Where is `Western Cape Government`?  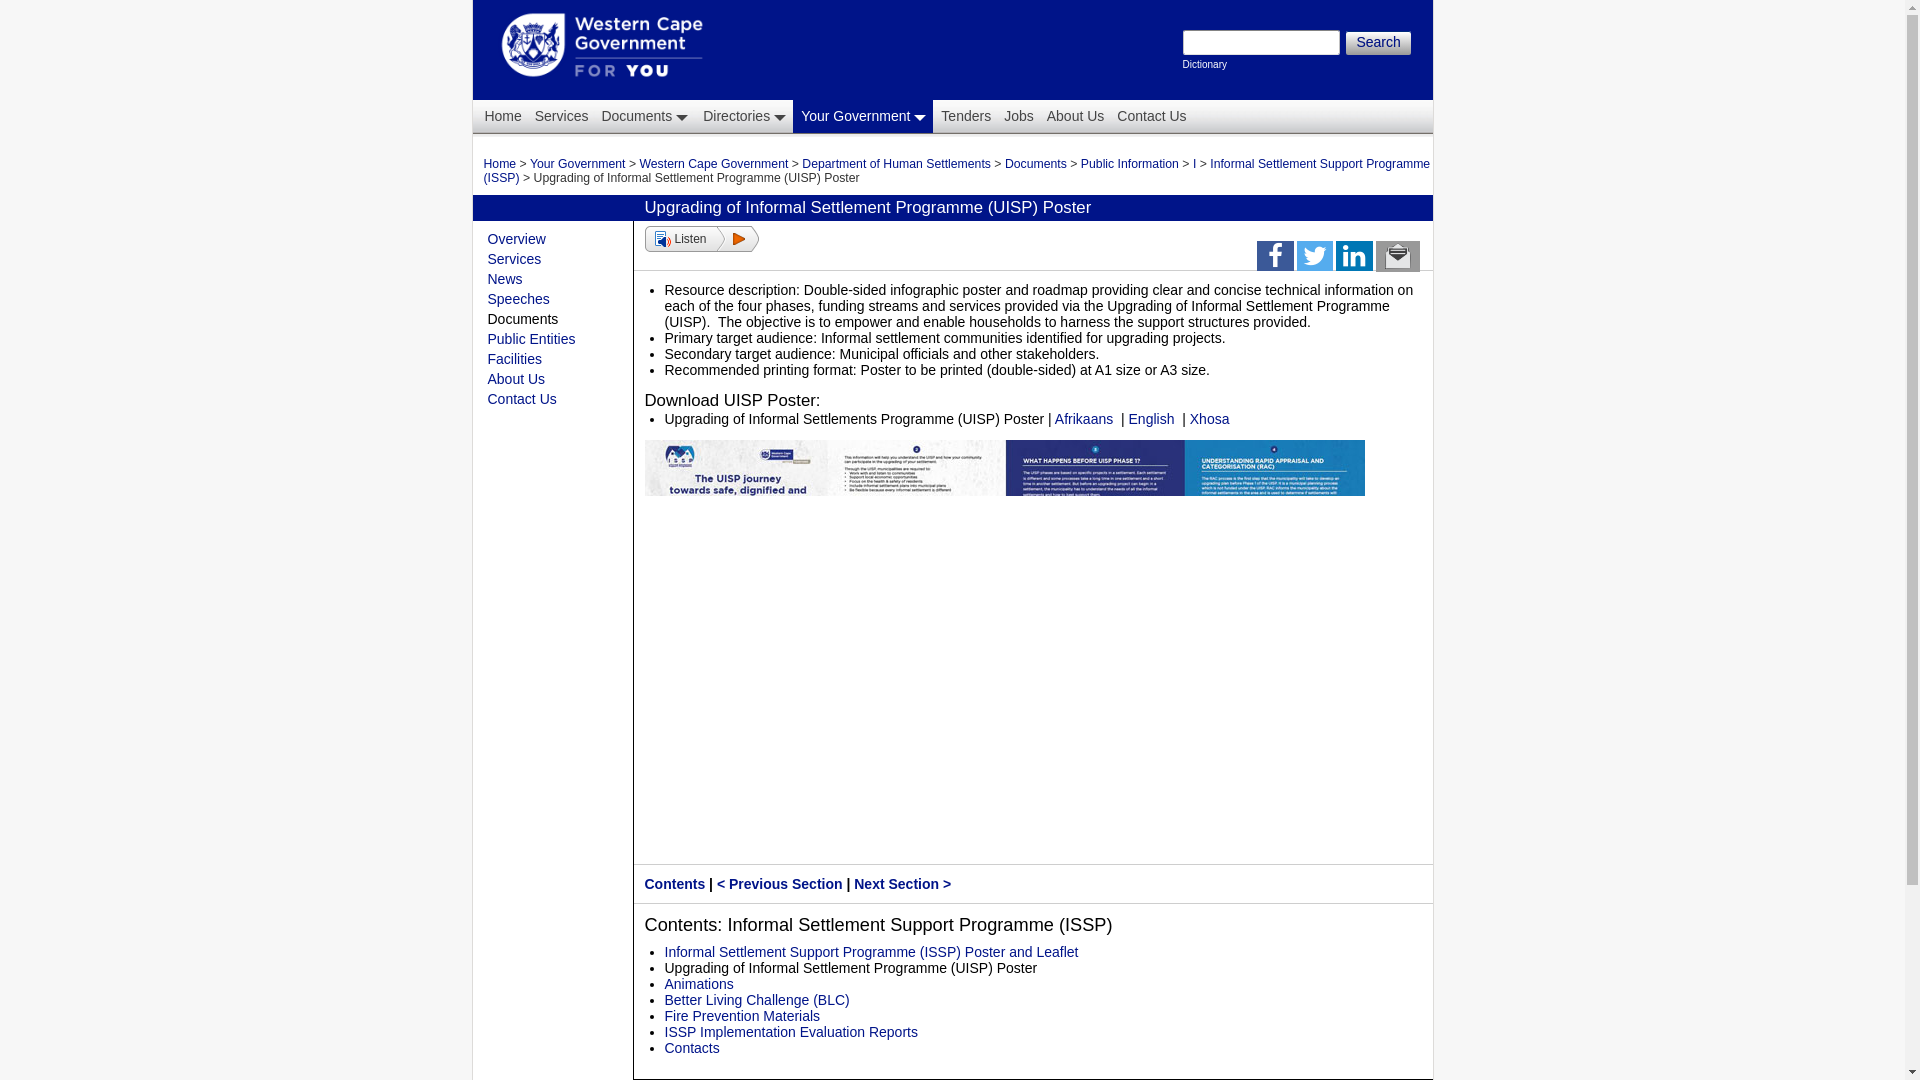
Western Cape Government is located at coordinates (713, 163).